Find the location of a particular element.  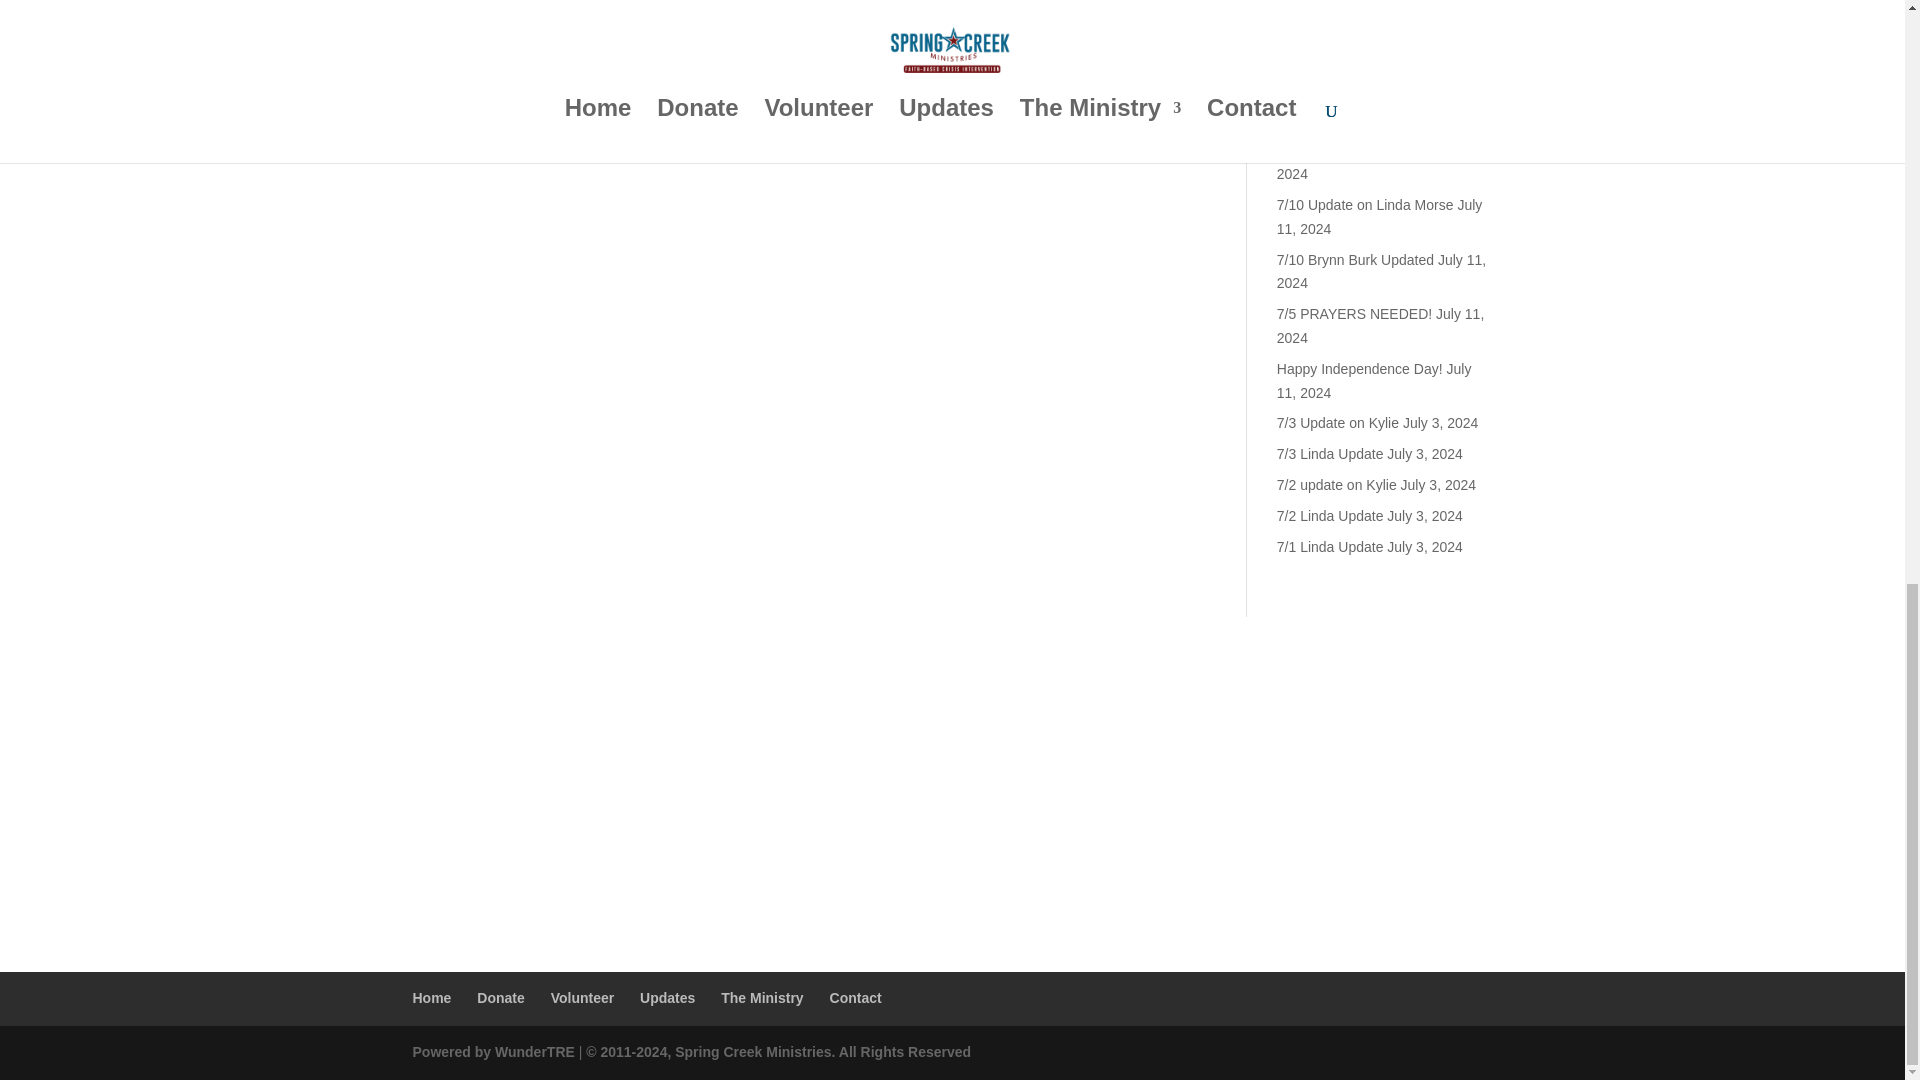

Happy Independence Day! is located at coordinates (1360, 368).